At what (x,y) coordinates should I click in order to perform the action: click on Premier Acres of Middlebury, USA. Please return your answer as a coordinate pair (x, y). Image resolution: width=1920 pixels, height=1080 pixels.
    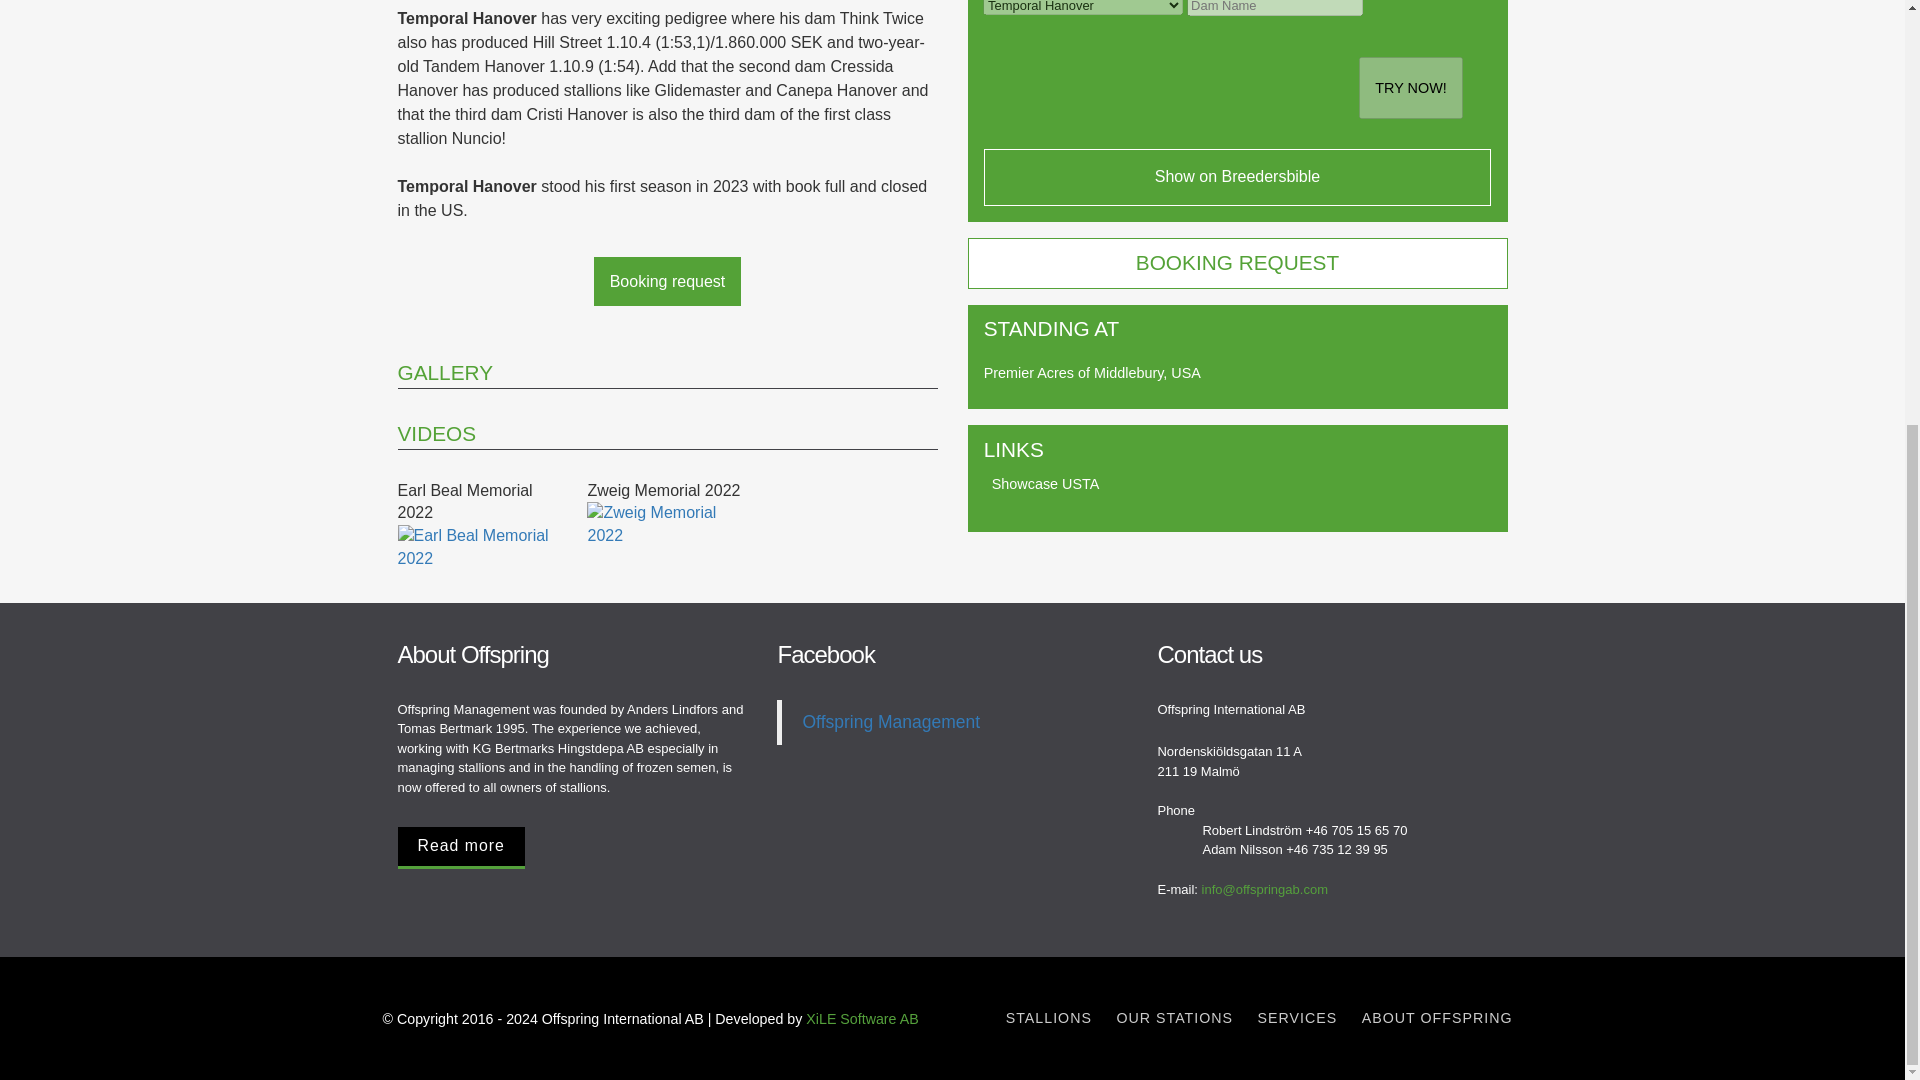
    Looking at the image, I should click on (1092, 373).